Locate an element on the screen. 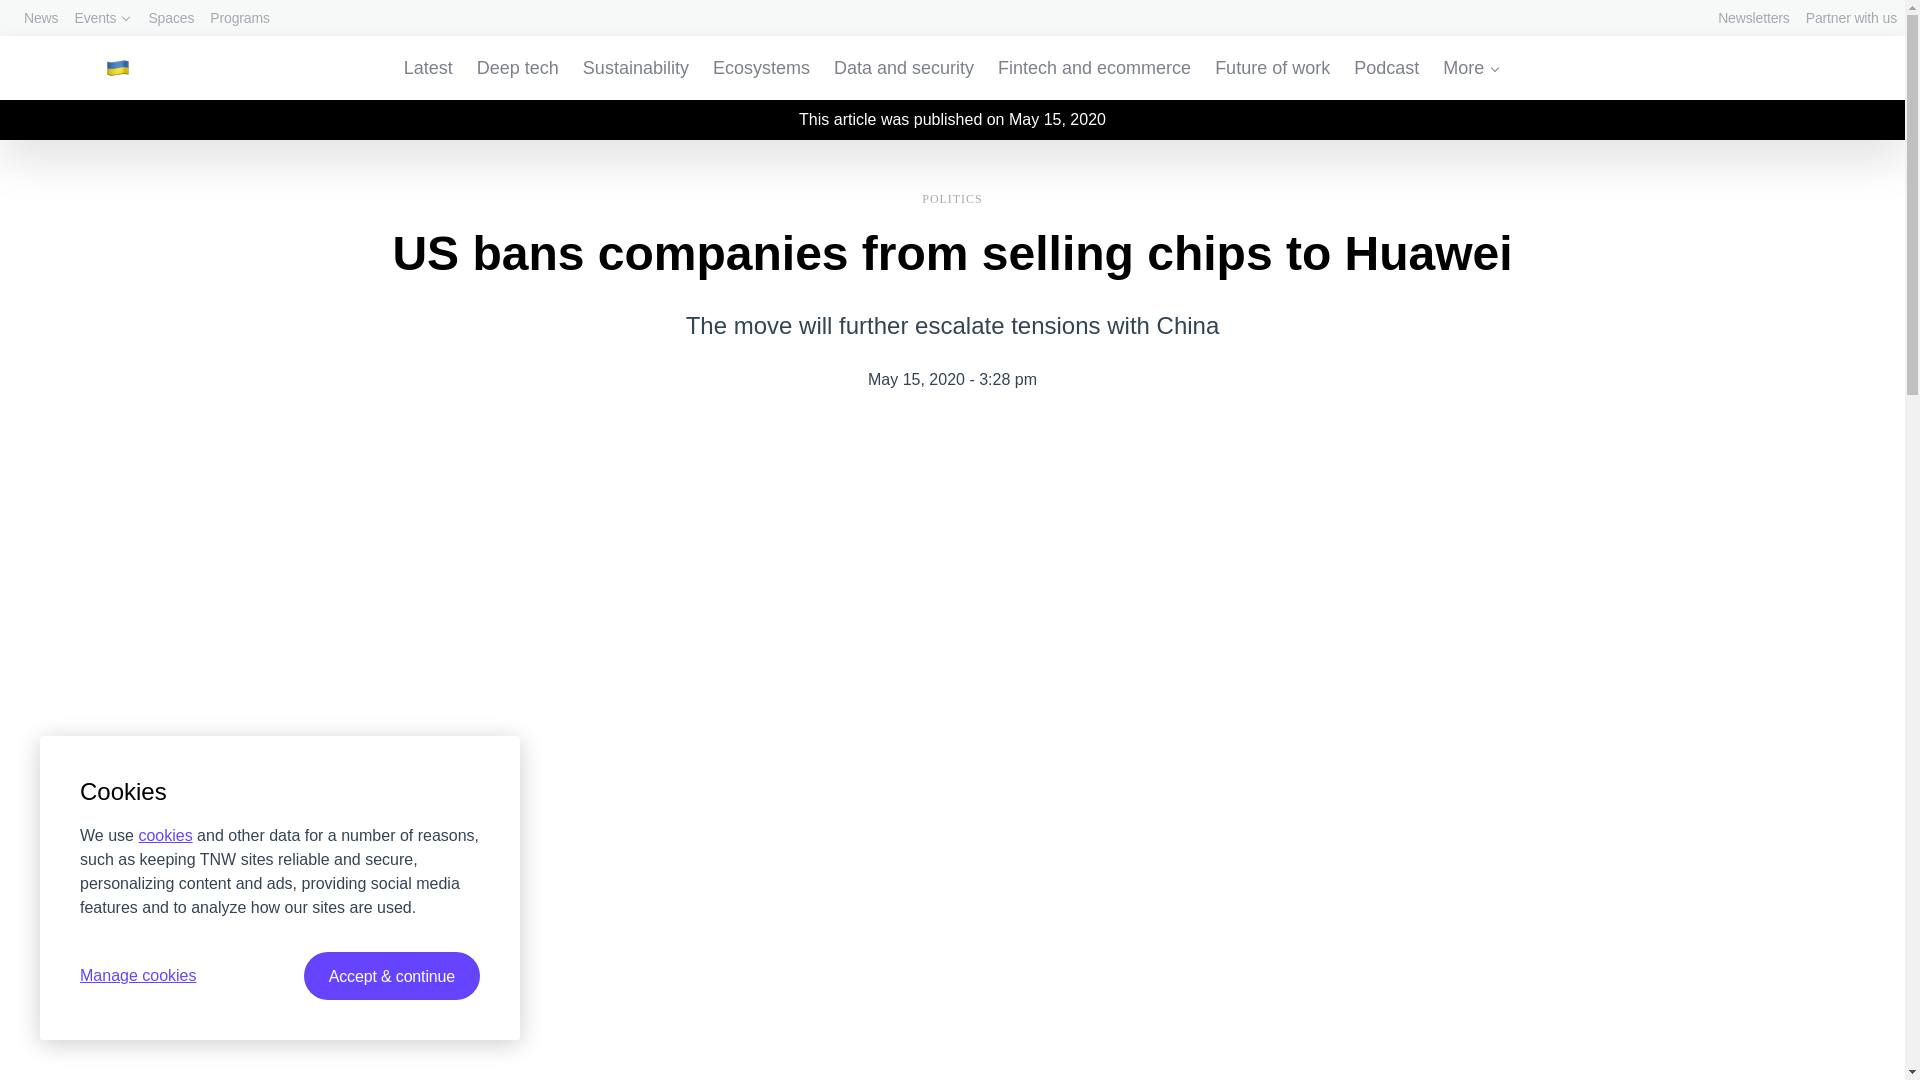 The height and width of the screenshot is (1080, 1920). Newsletters is located at coordinates (1754, 18).